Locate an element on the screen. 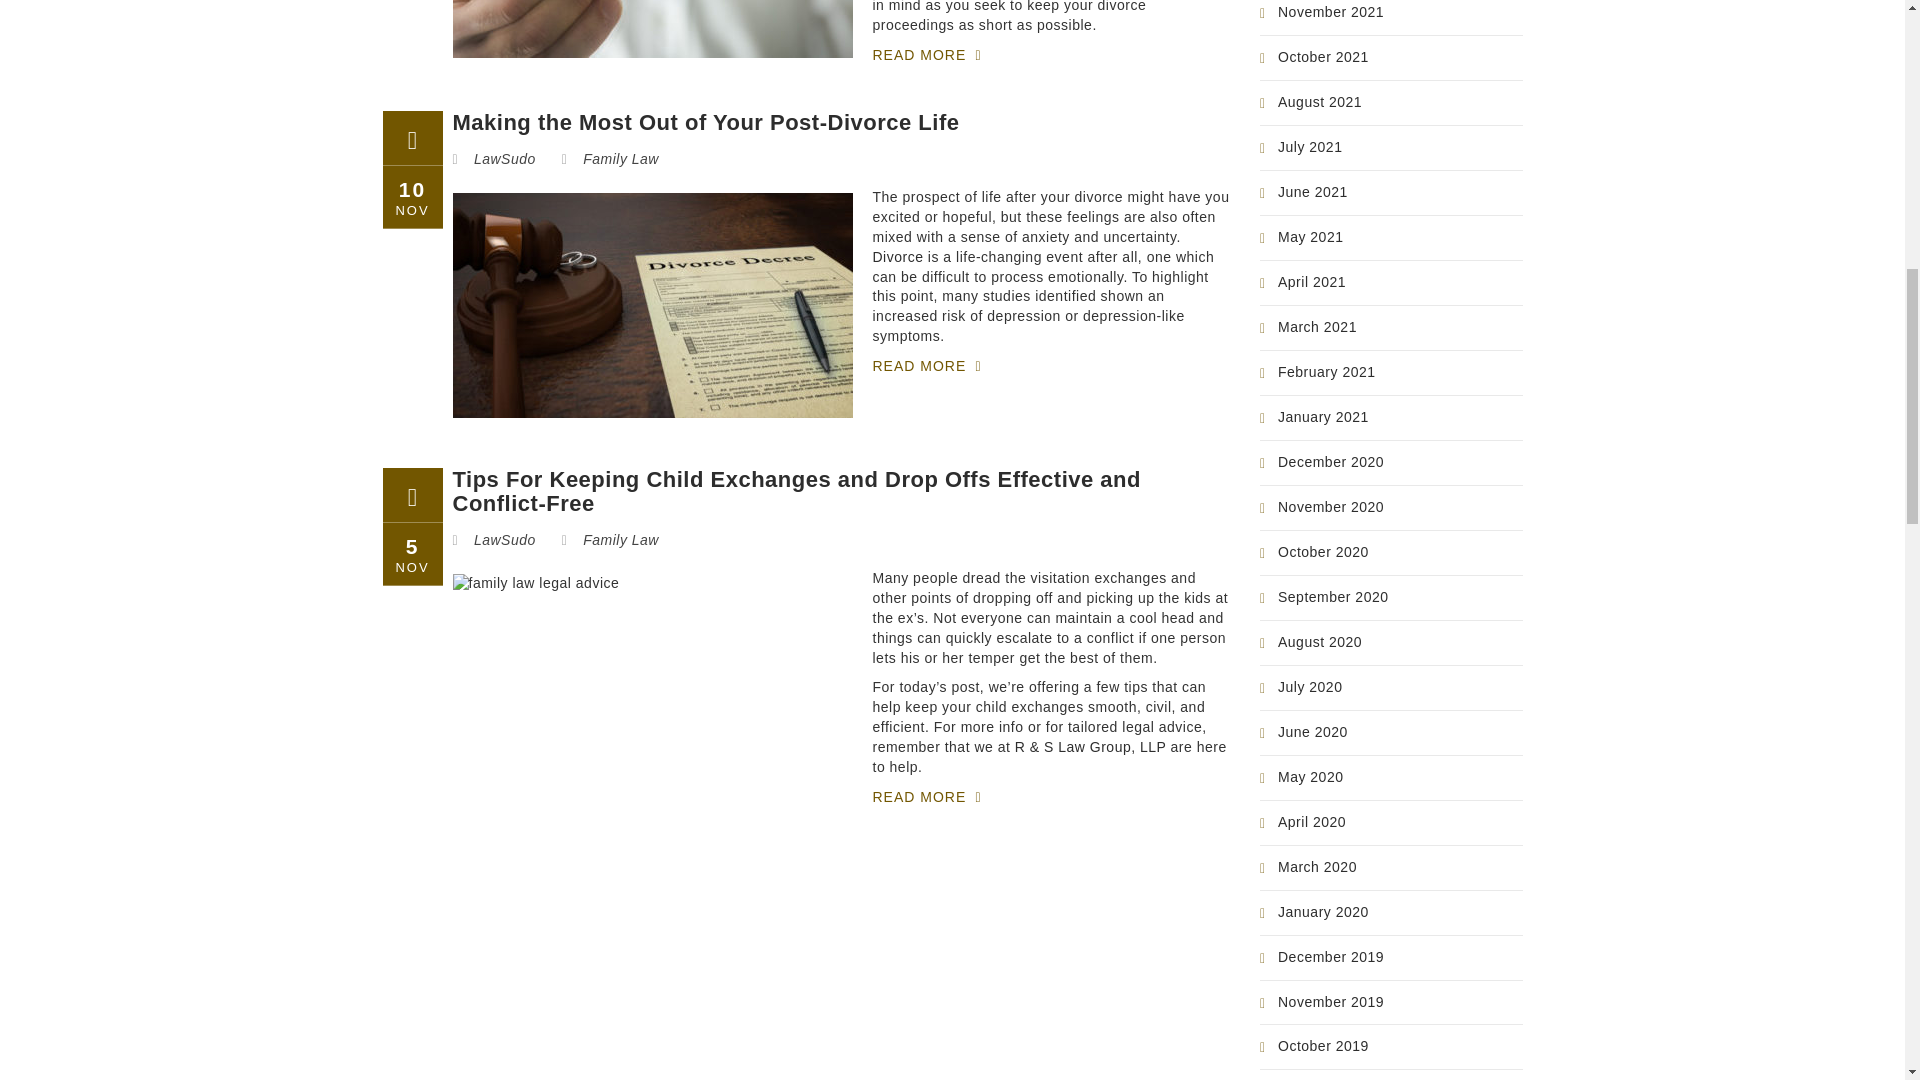  LawSudo is located at coordinates (504, 159).